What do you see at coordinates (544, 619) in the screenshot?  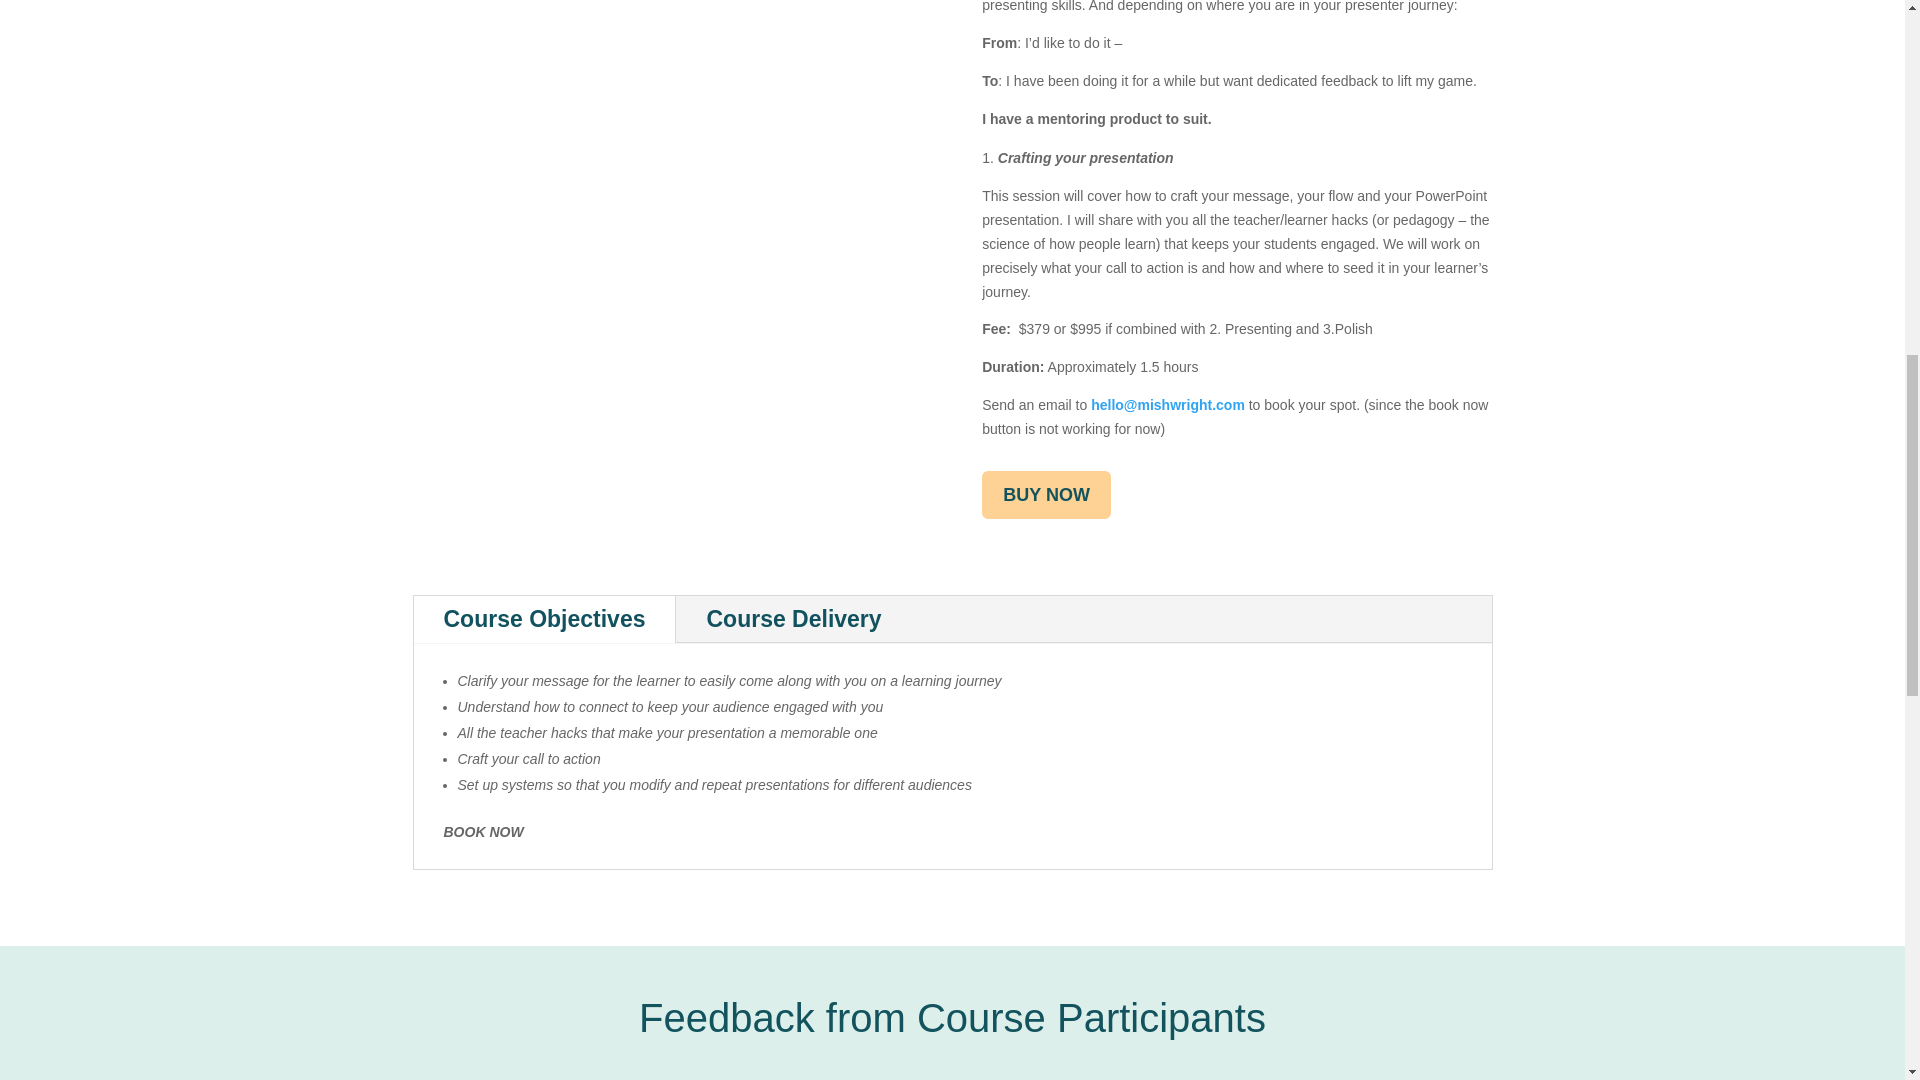 I see `Course Objectives` at bounding box center [544, 619].